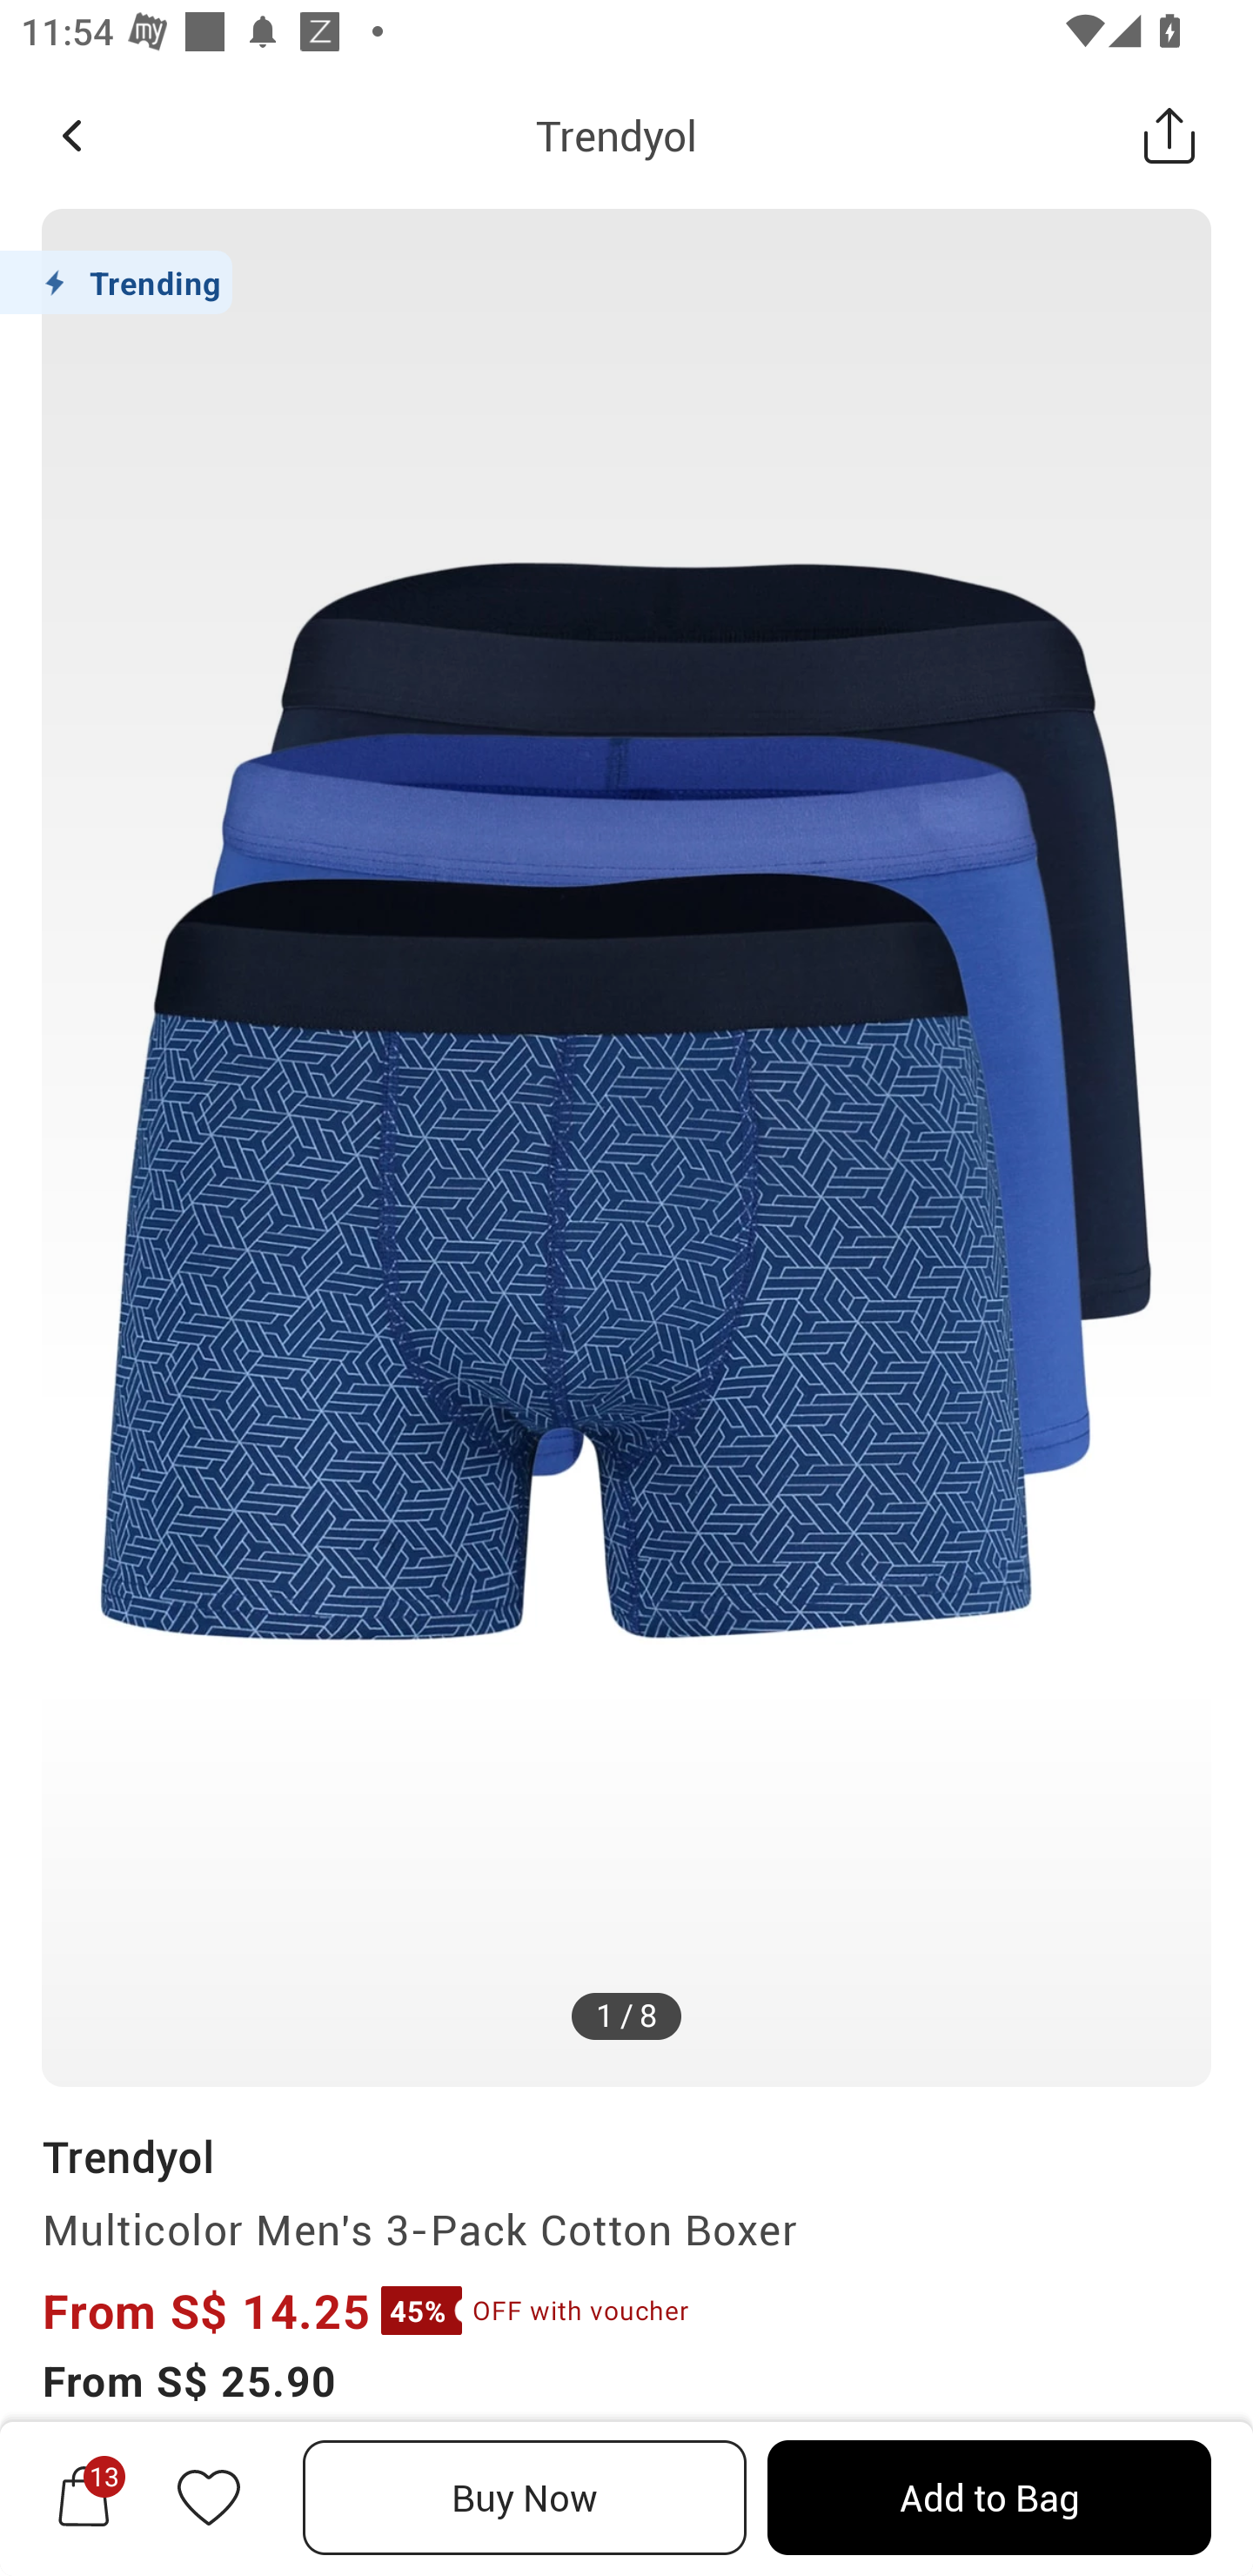 This screenshot has height=2576, width=1253. I want to click on Buy Now, so click(525, 2498).